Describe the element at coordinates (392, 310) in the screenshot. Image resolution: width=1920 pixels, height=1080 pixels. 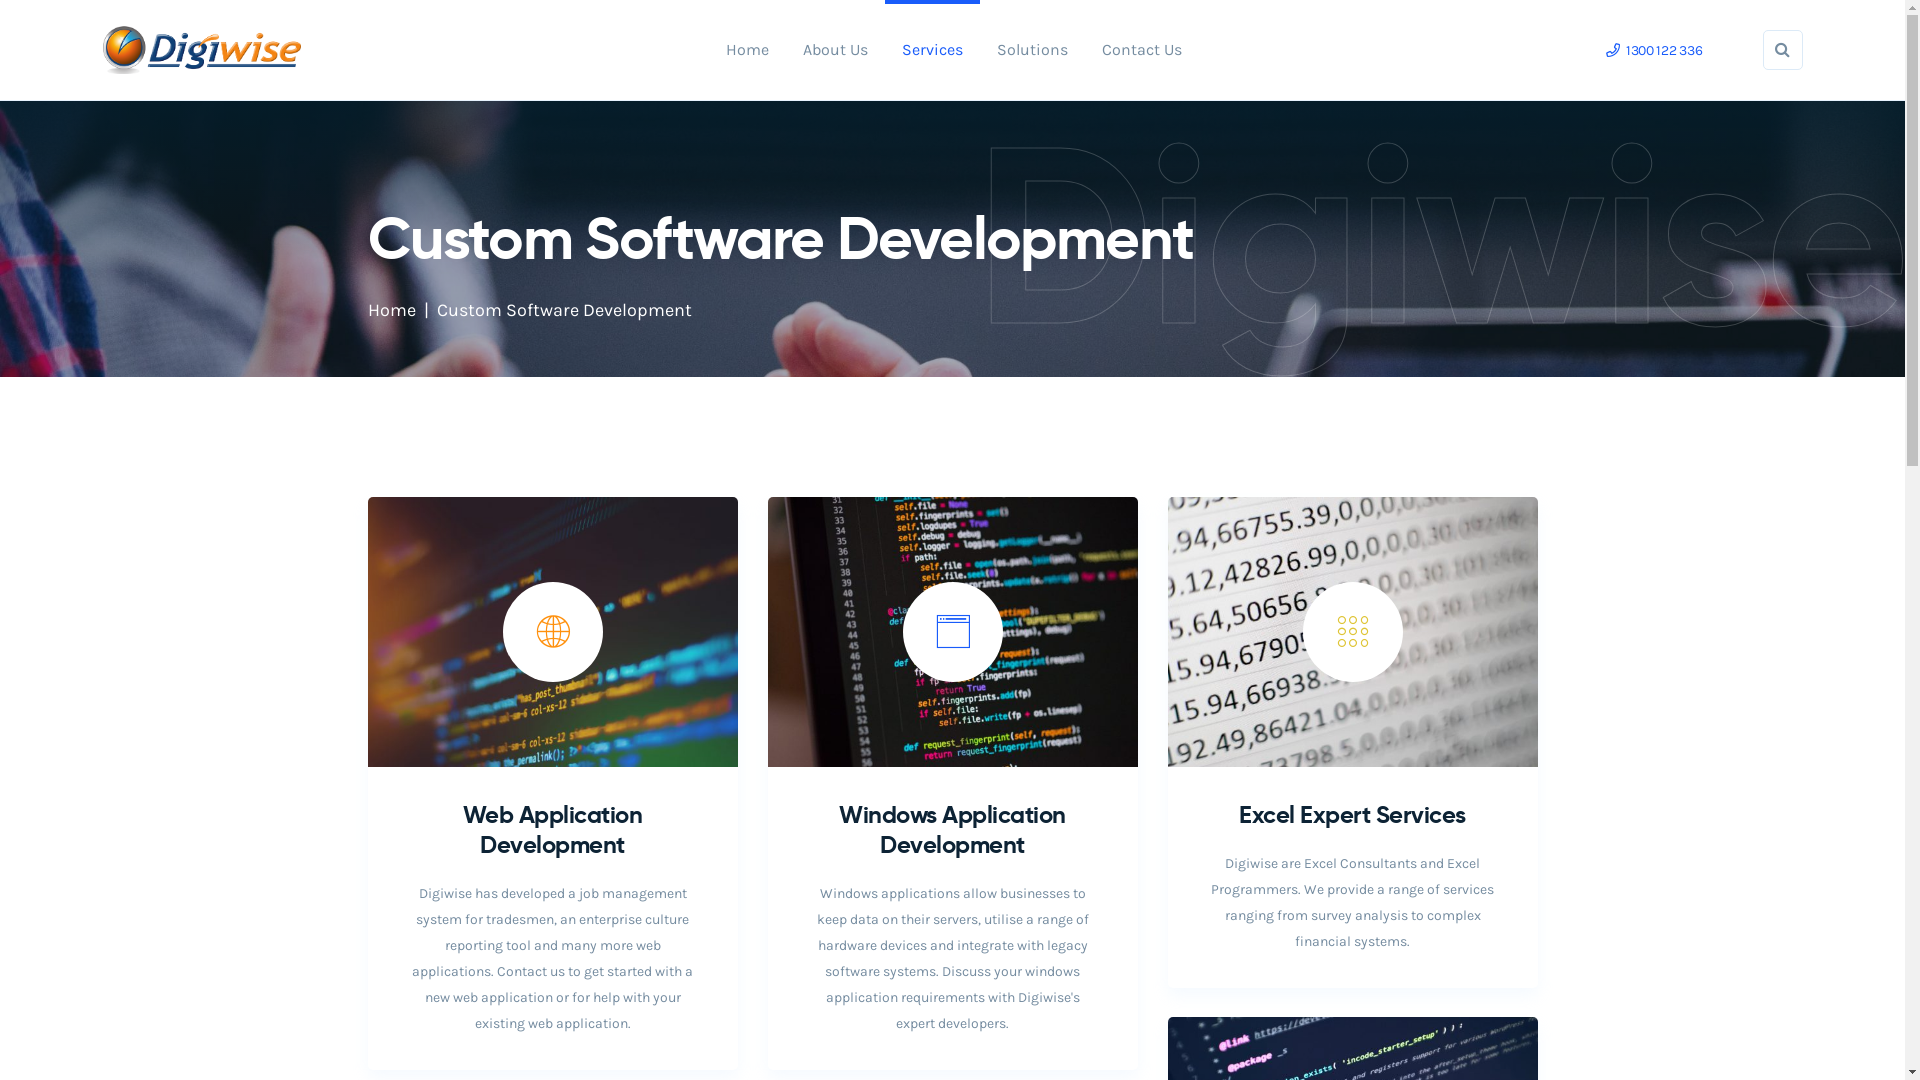
I see `Home` at that location.